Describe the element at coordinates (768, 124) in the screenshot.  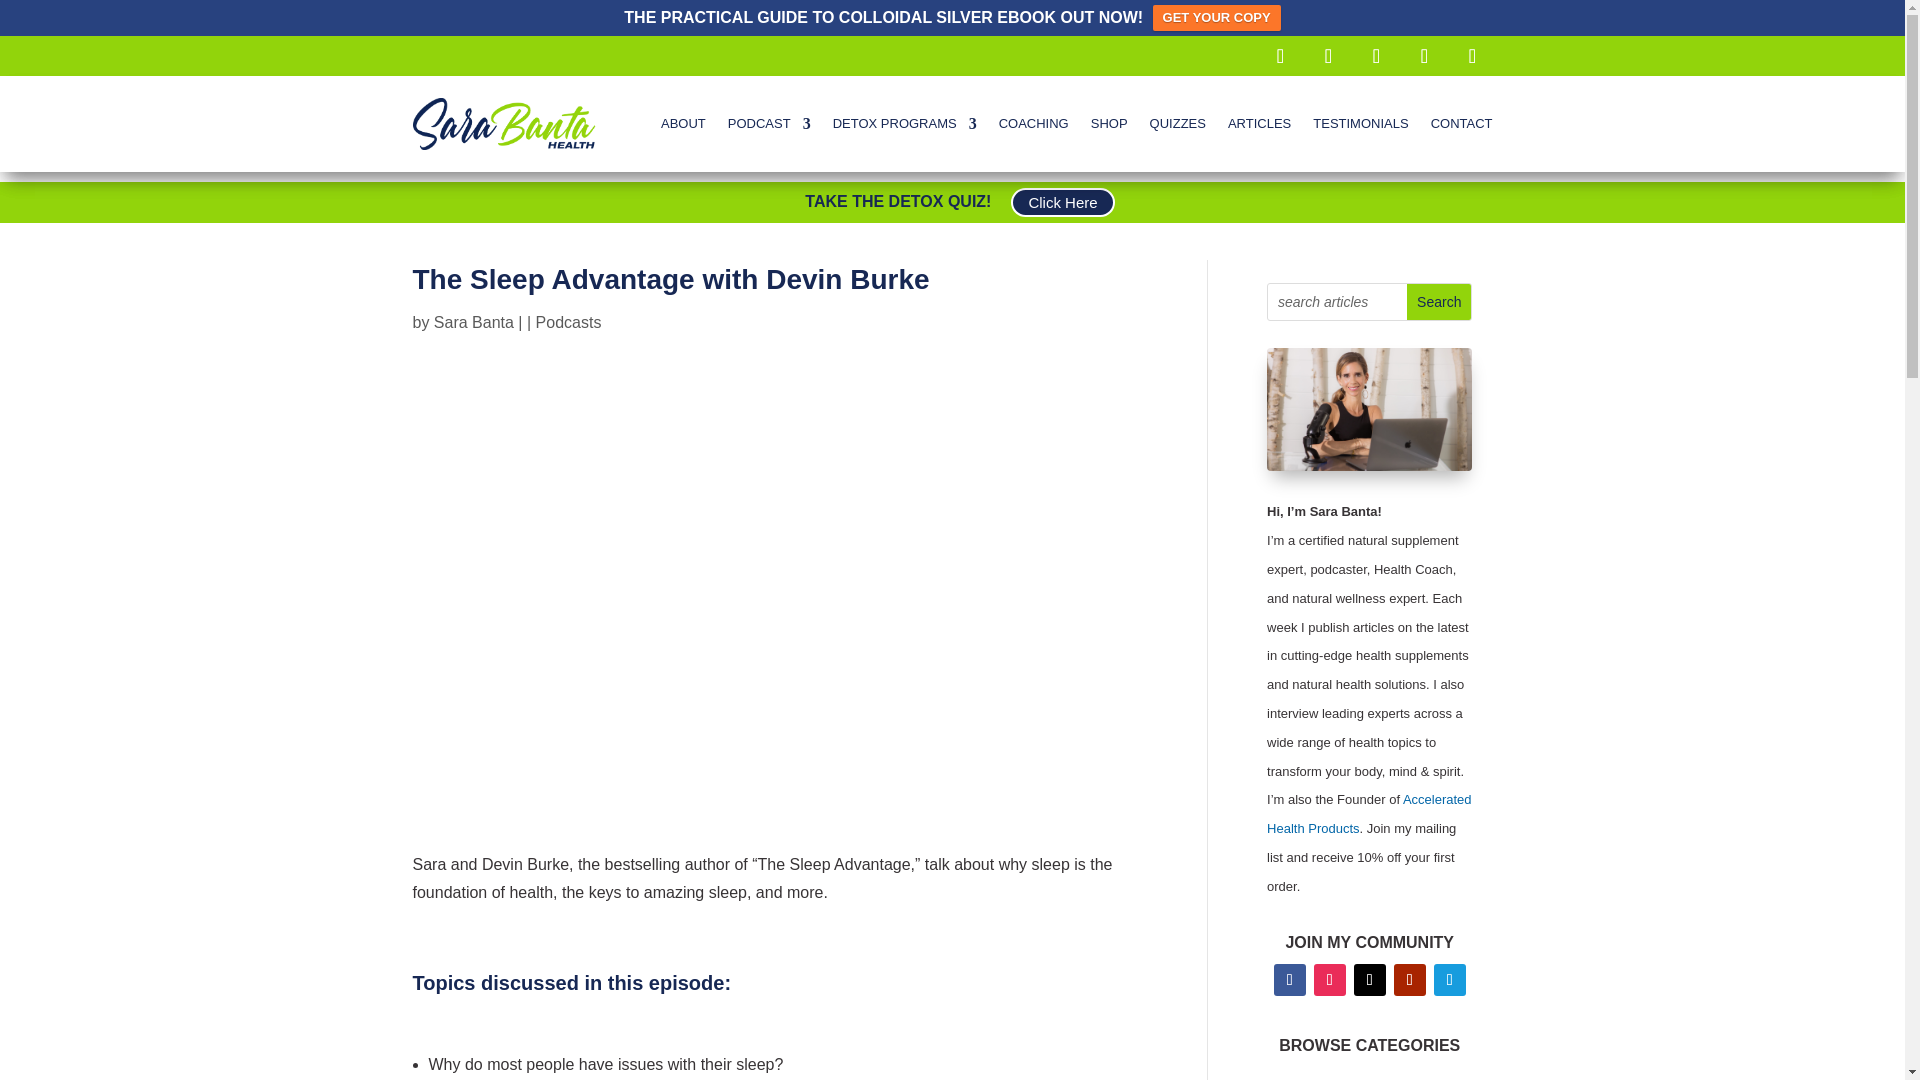
I see `PODCAST` at that location.